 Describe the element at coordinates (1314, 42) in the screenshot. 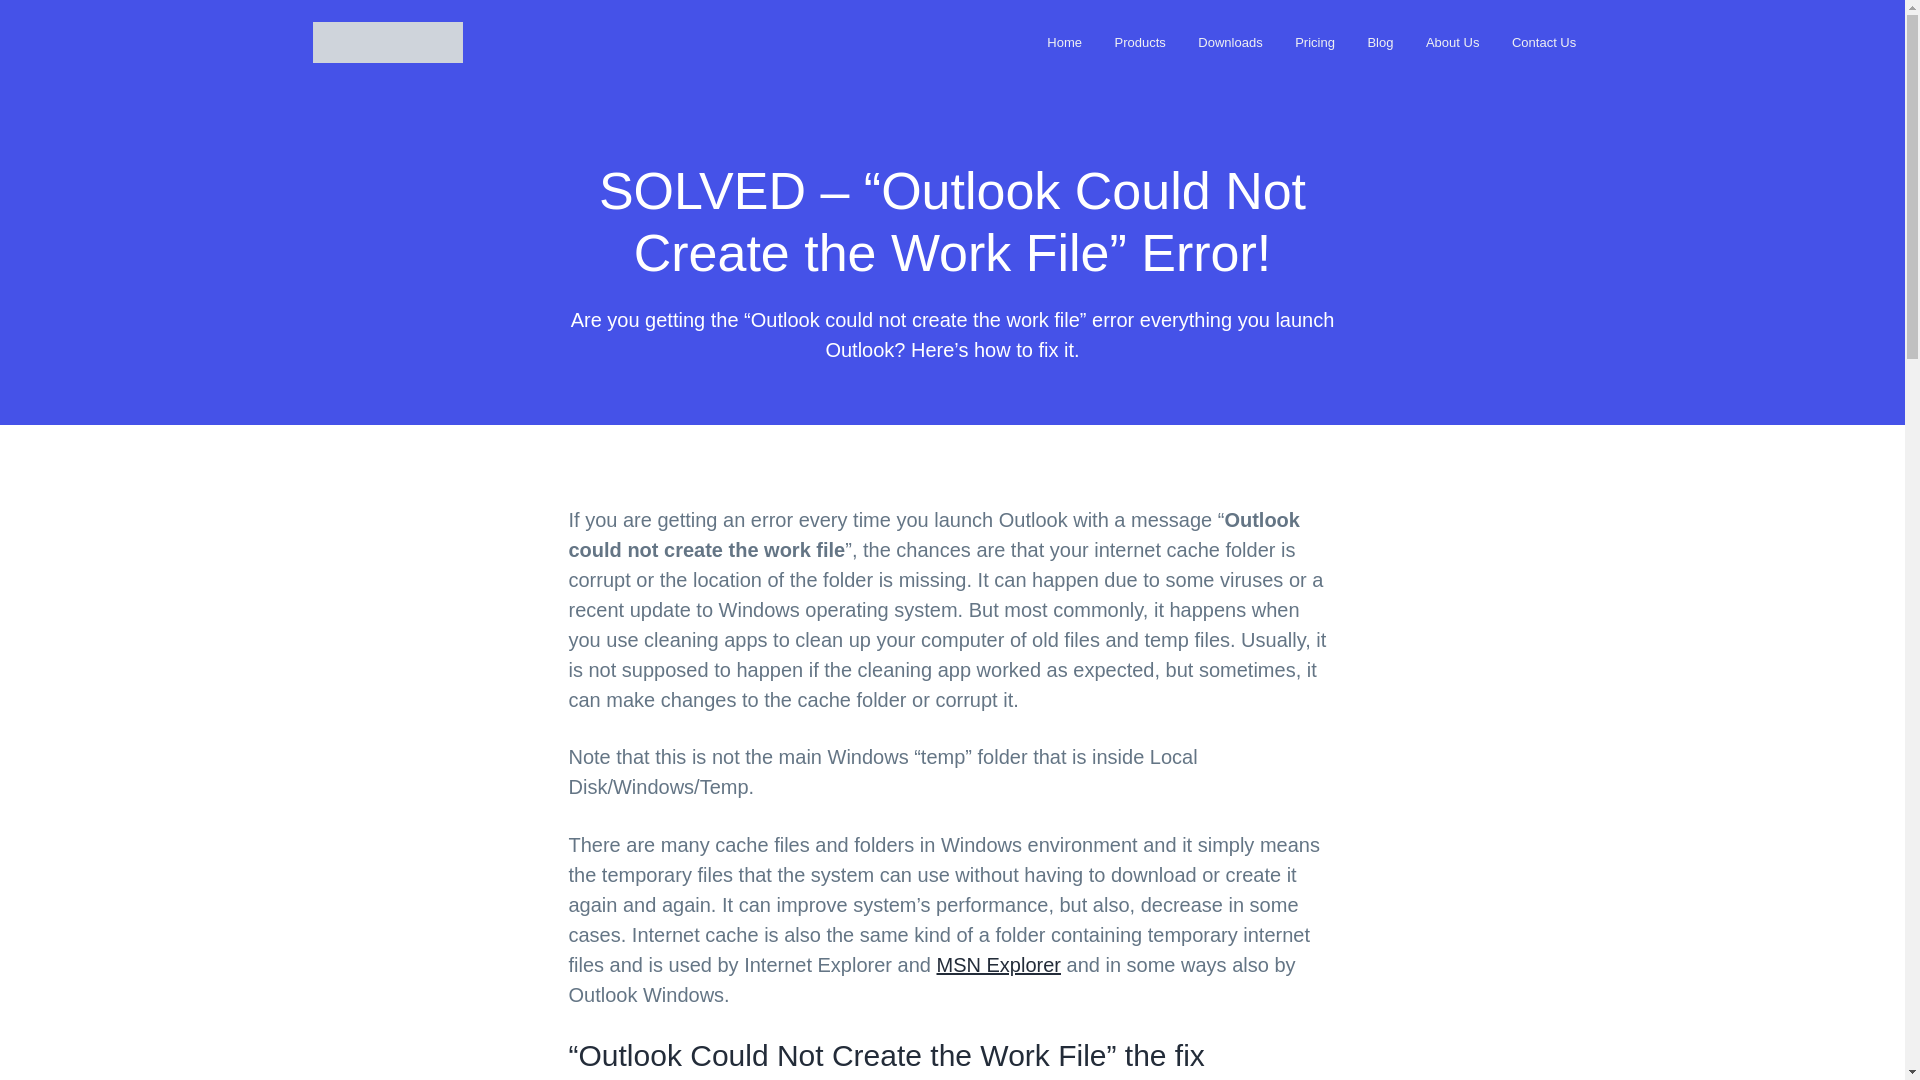

I see `Pricing` at that location.